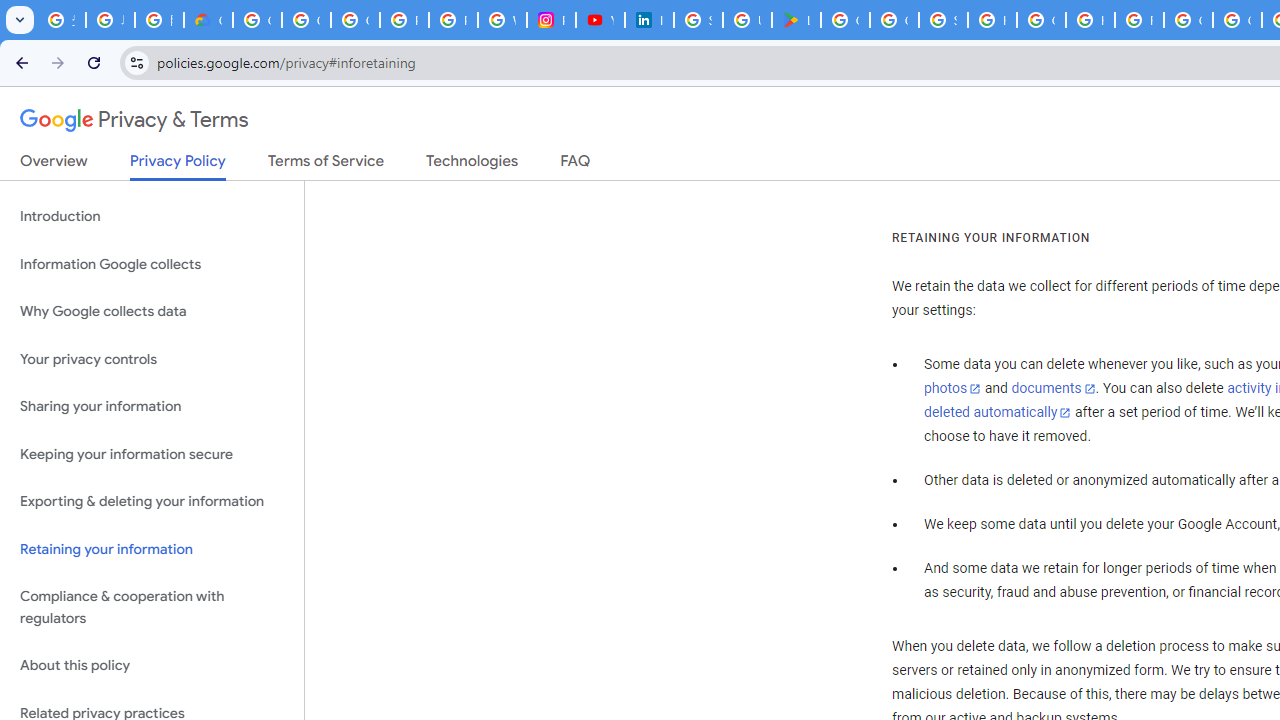 This screenshot has width=1280, height=720. Describe the element at coordinates (152, 502) in the screenshot. I see `Exporting & deleting your information` at that location.